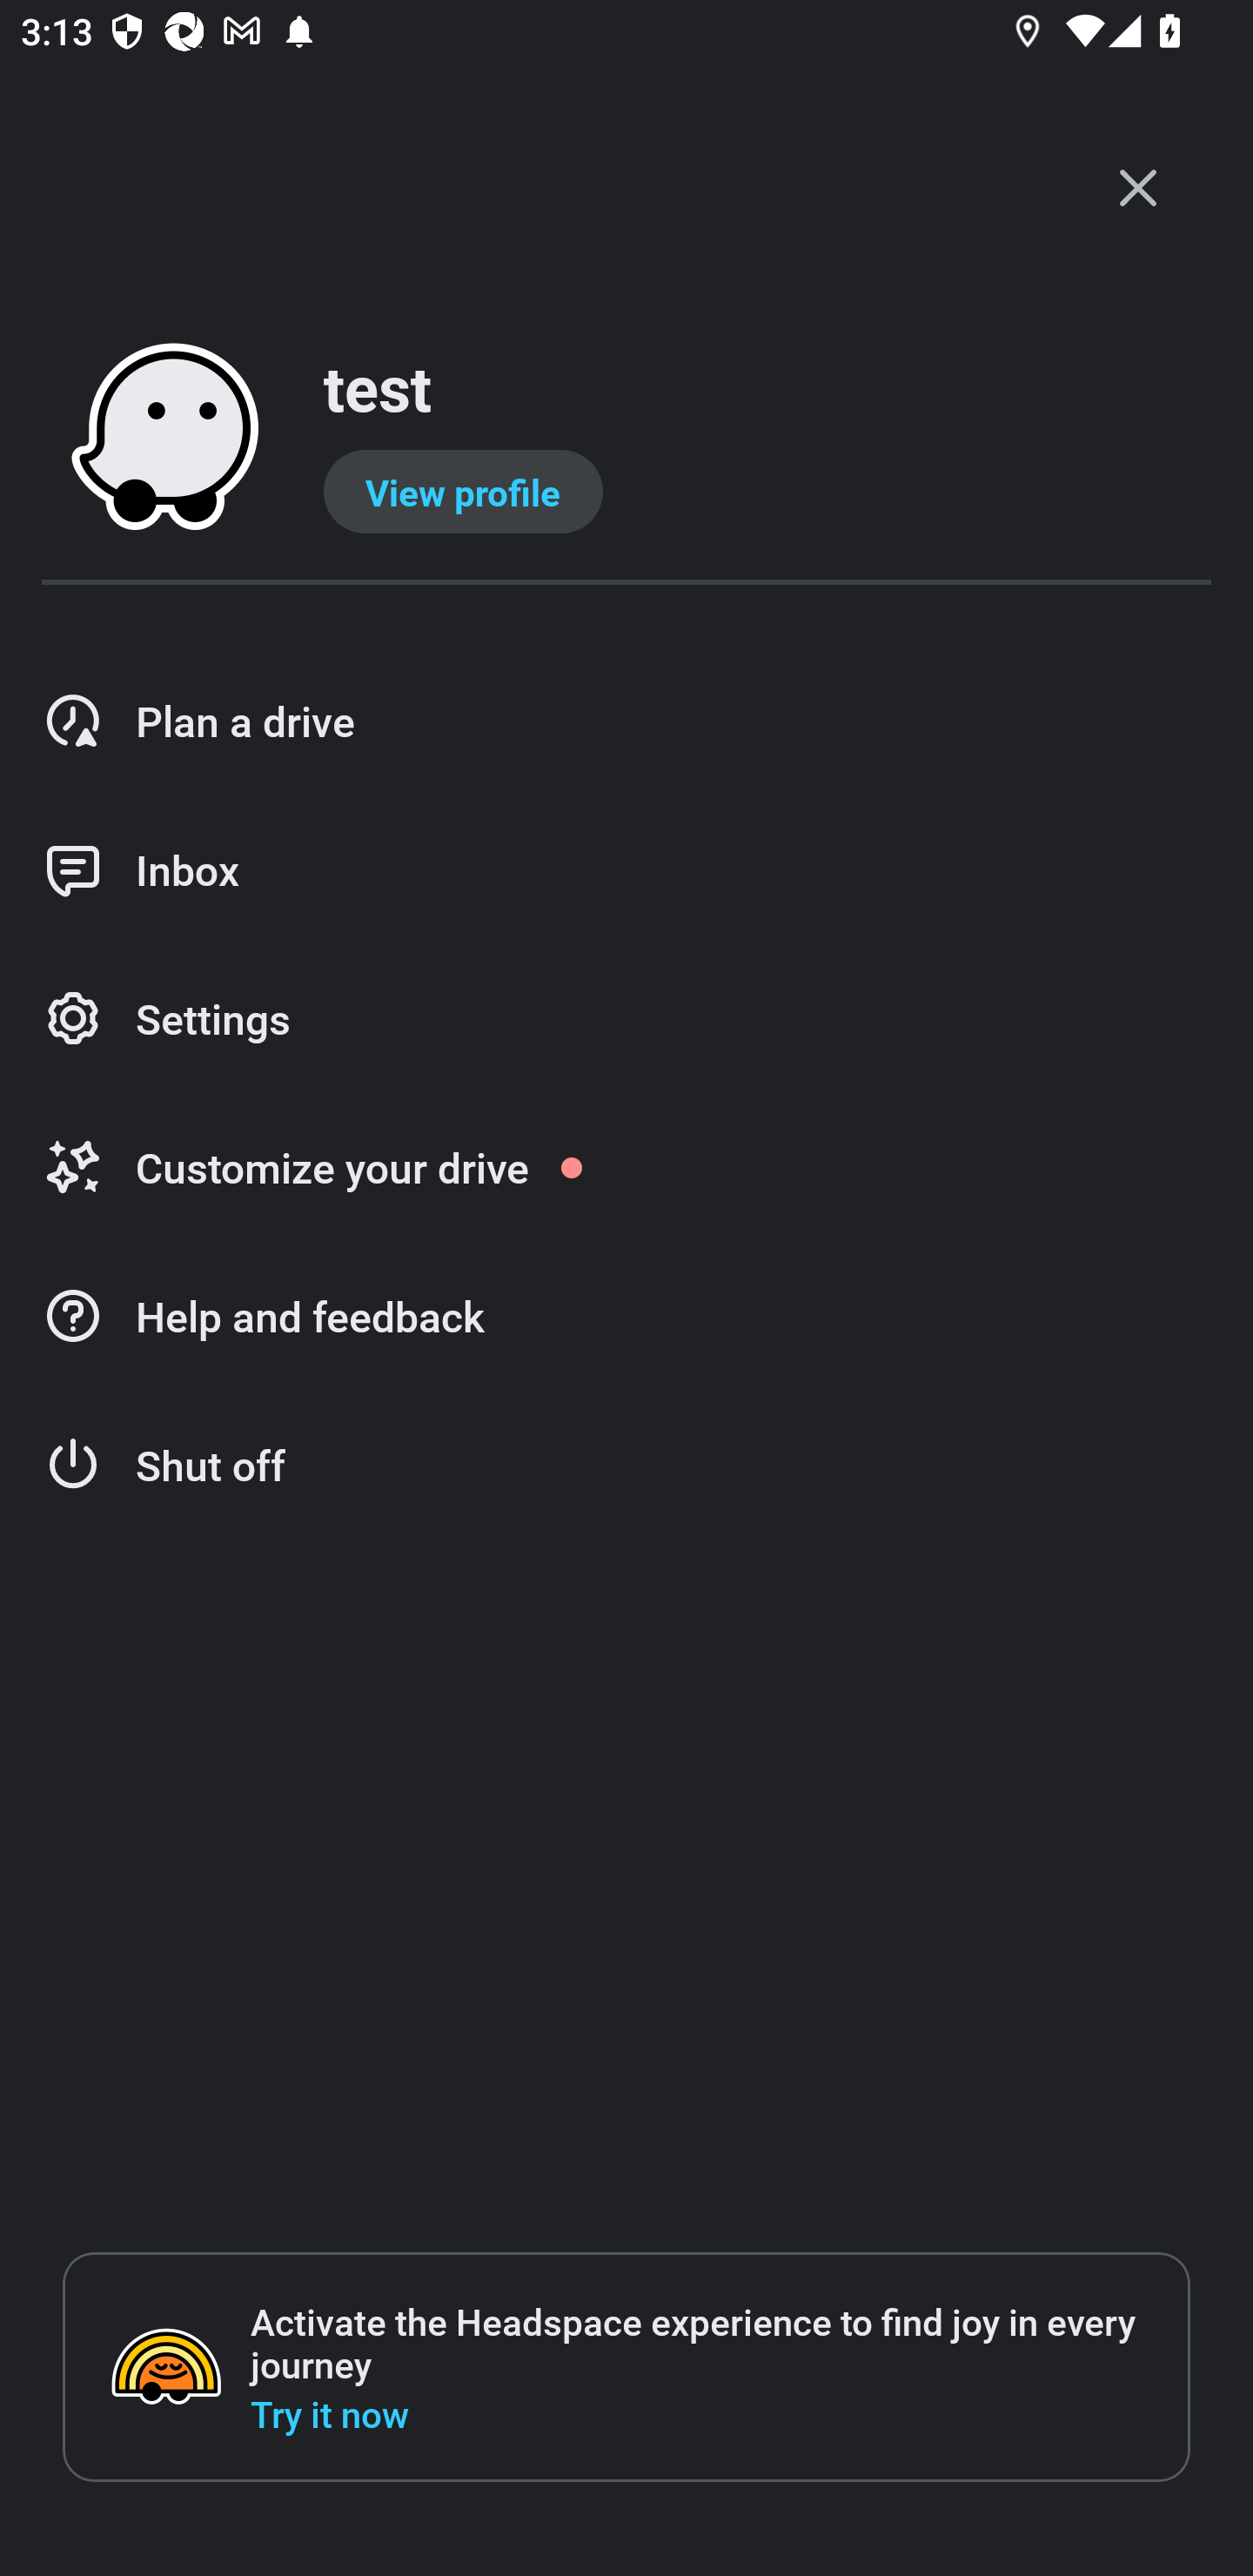 The image size is (1253, 2576). I want to click on ACTION_CELL_ICON Inbox ACTION_CELL_TEXT, so click(626, 870).